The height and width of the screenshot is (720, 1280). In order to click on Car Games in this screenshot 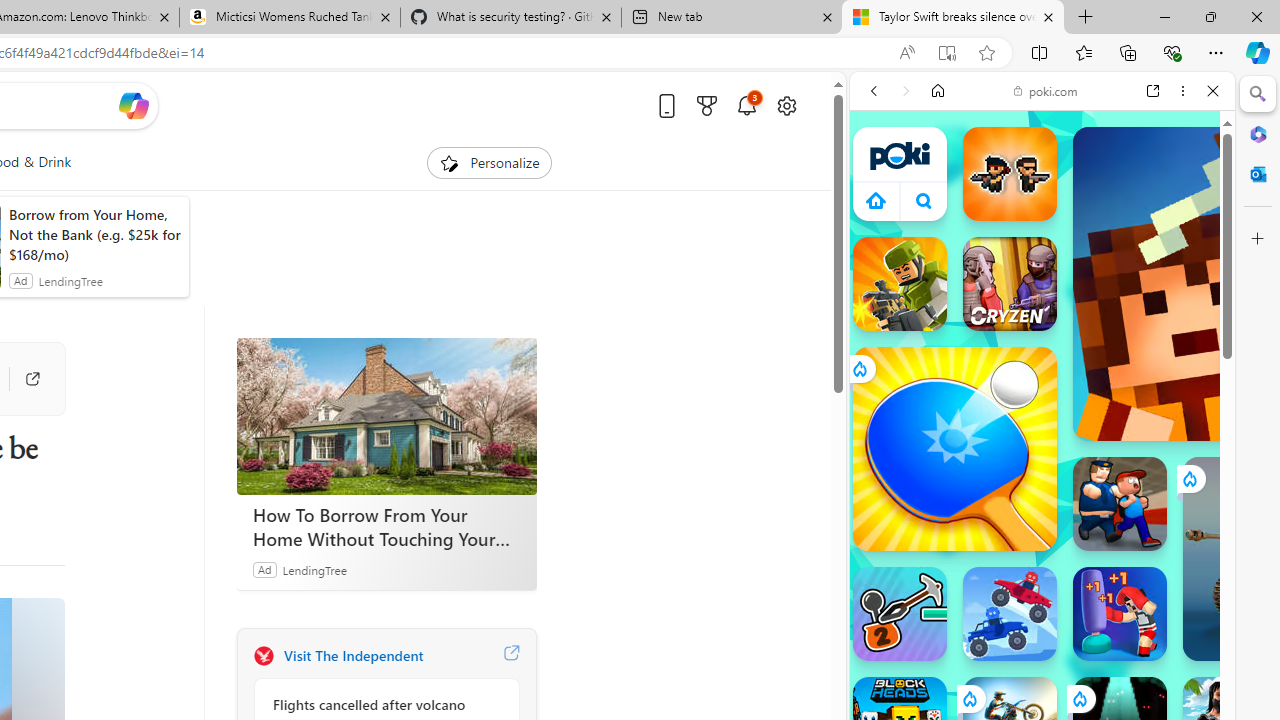, I will do `click(1042, 470)`.